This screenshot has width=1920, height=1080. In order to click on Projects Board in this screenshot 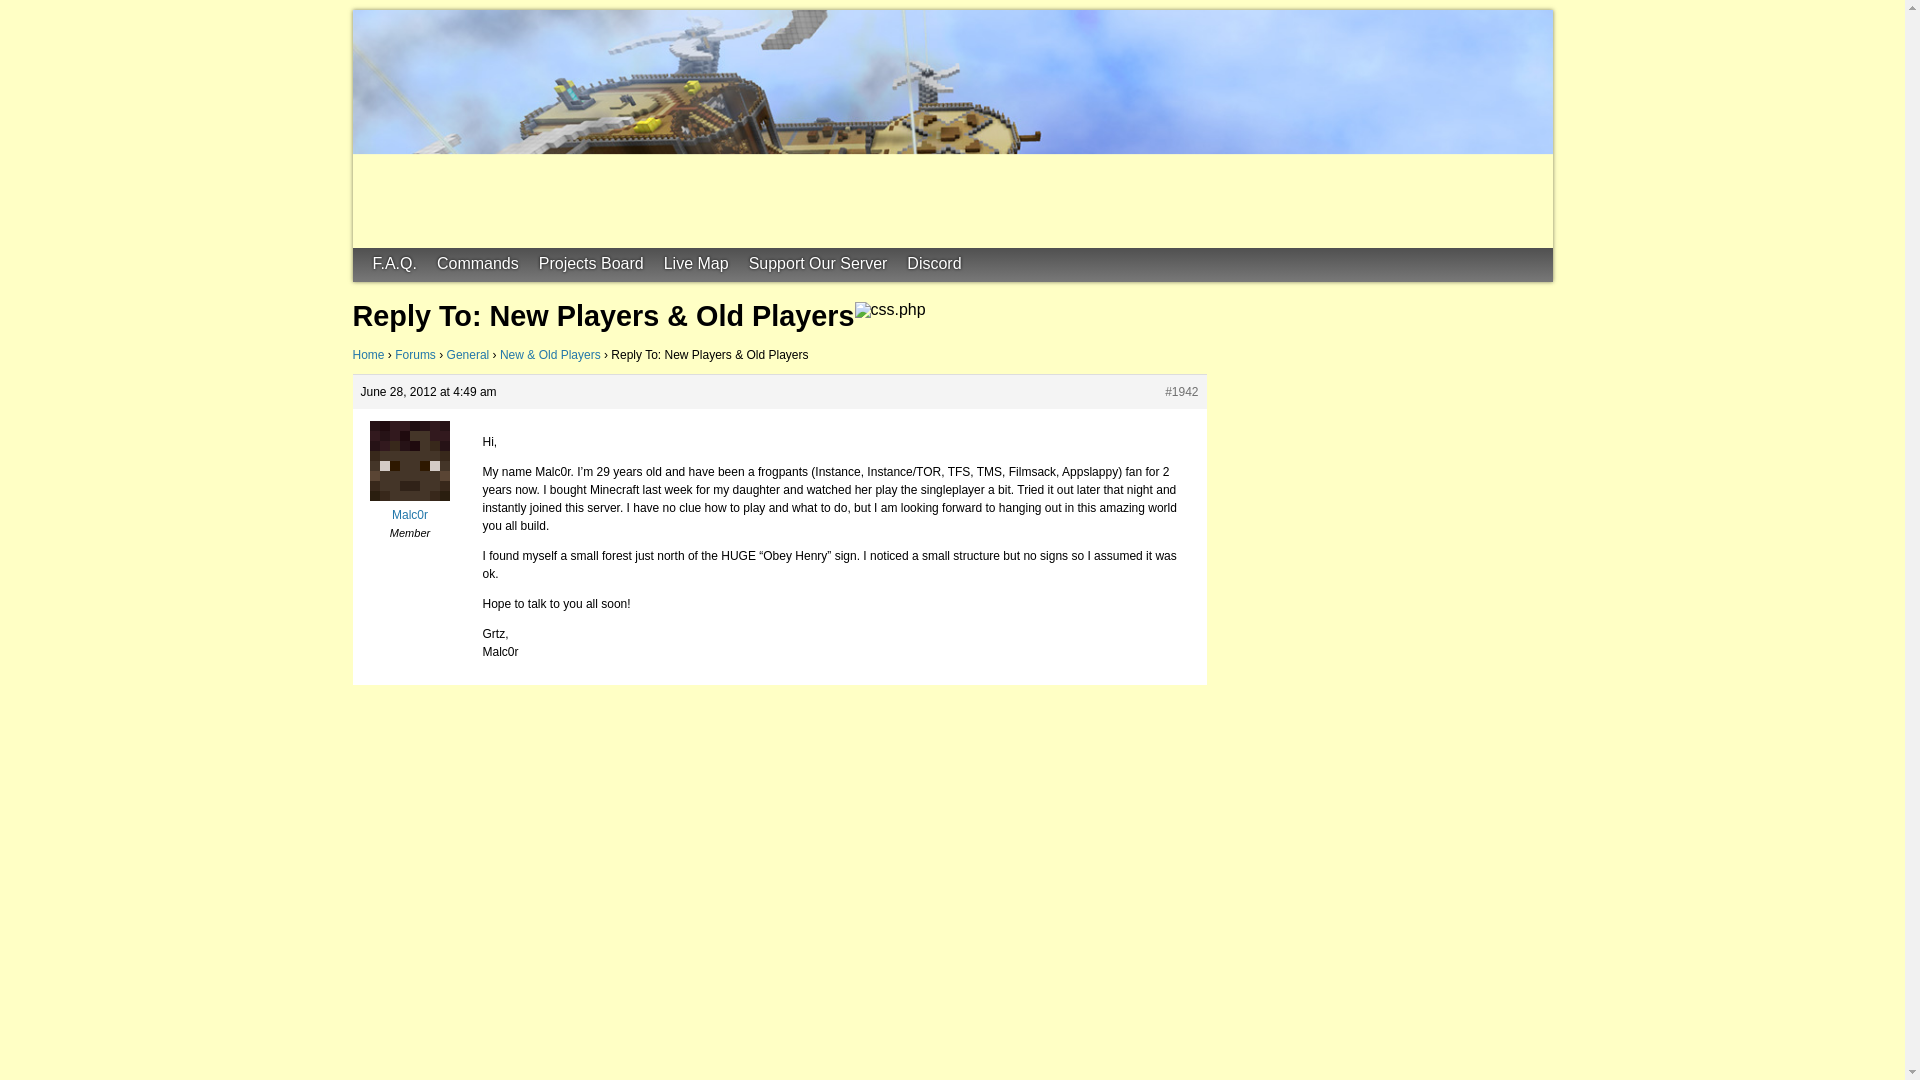, I will do `click(592, 264)`.